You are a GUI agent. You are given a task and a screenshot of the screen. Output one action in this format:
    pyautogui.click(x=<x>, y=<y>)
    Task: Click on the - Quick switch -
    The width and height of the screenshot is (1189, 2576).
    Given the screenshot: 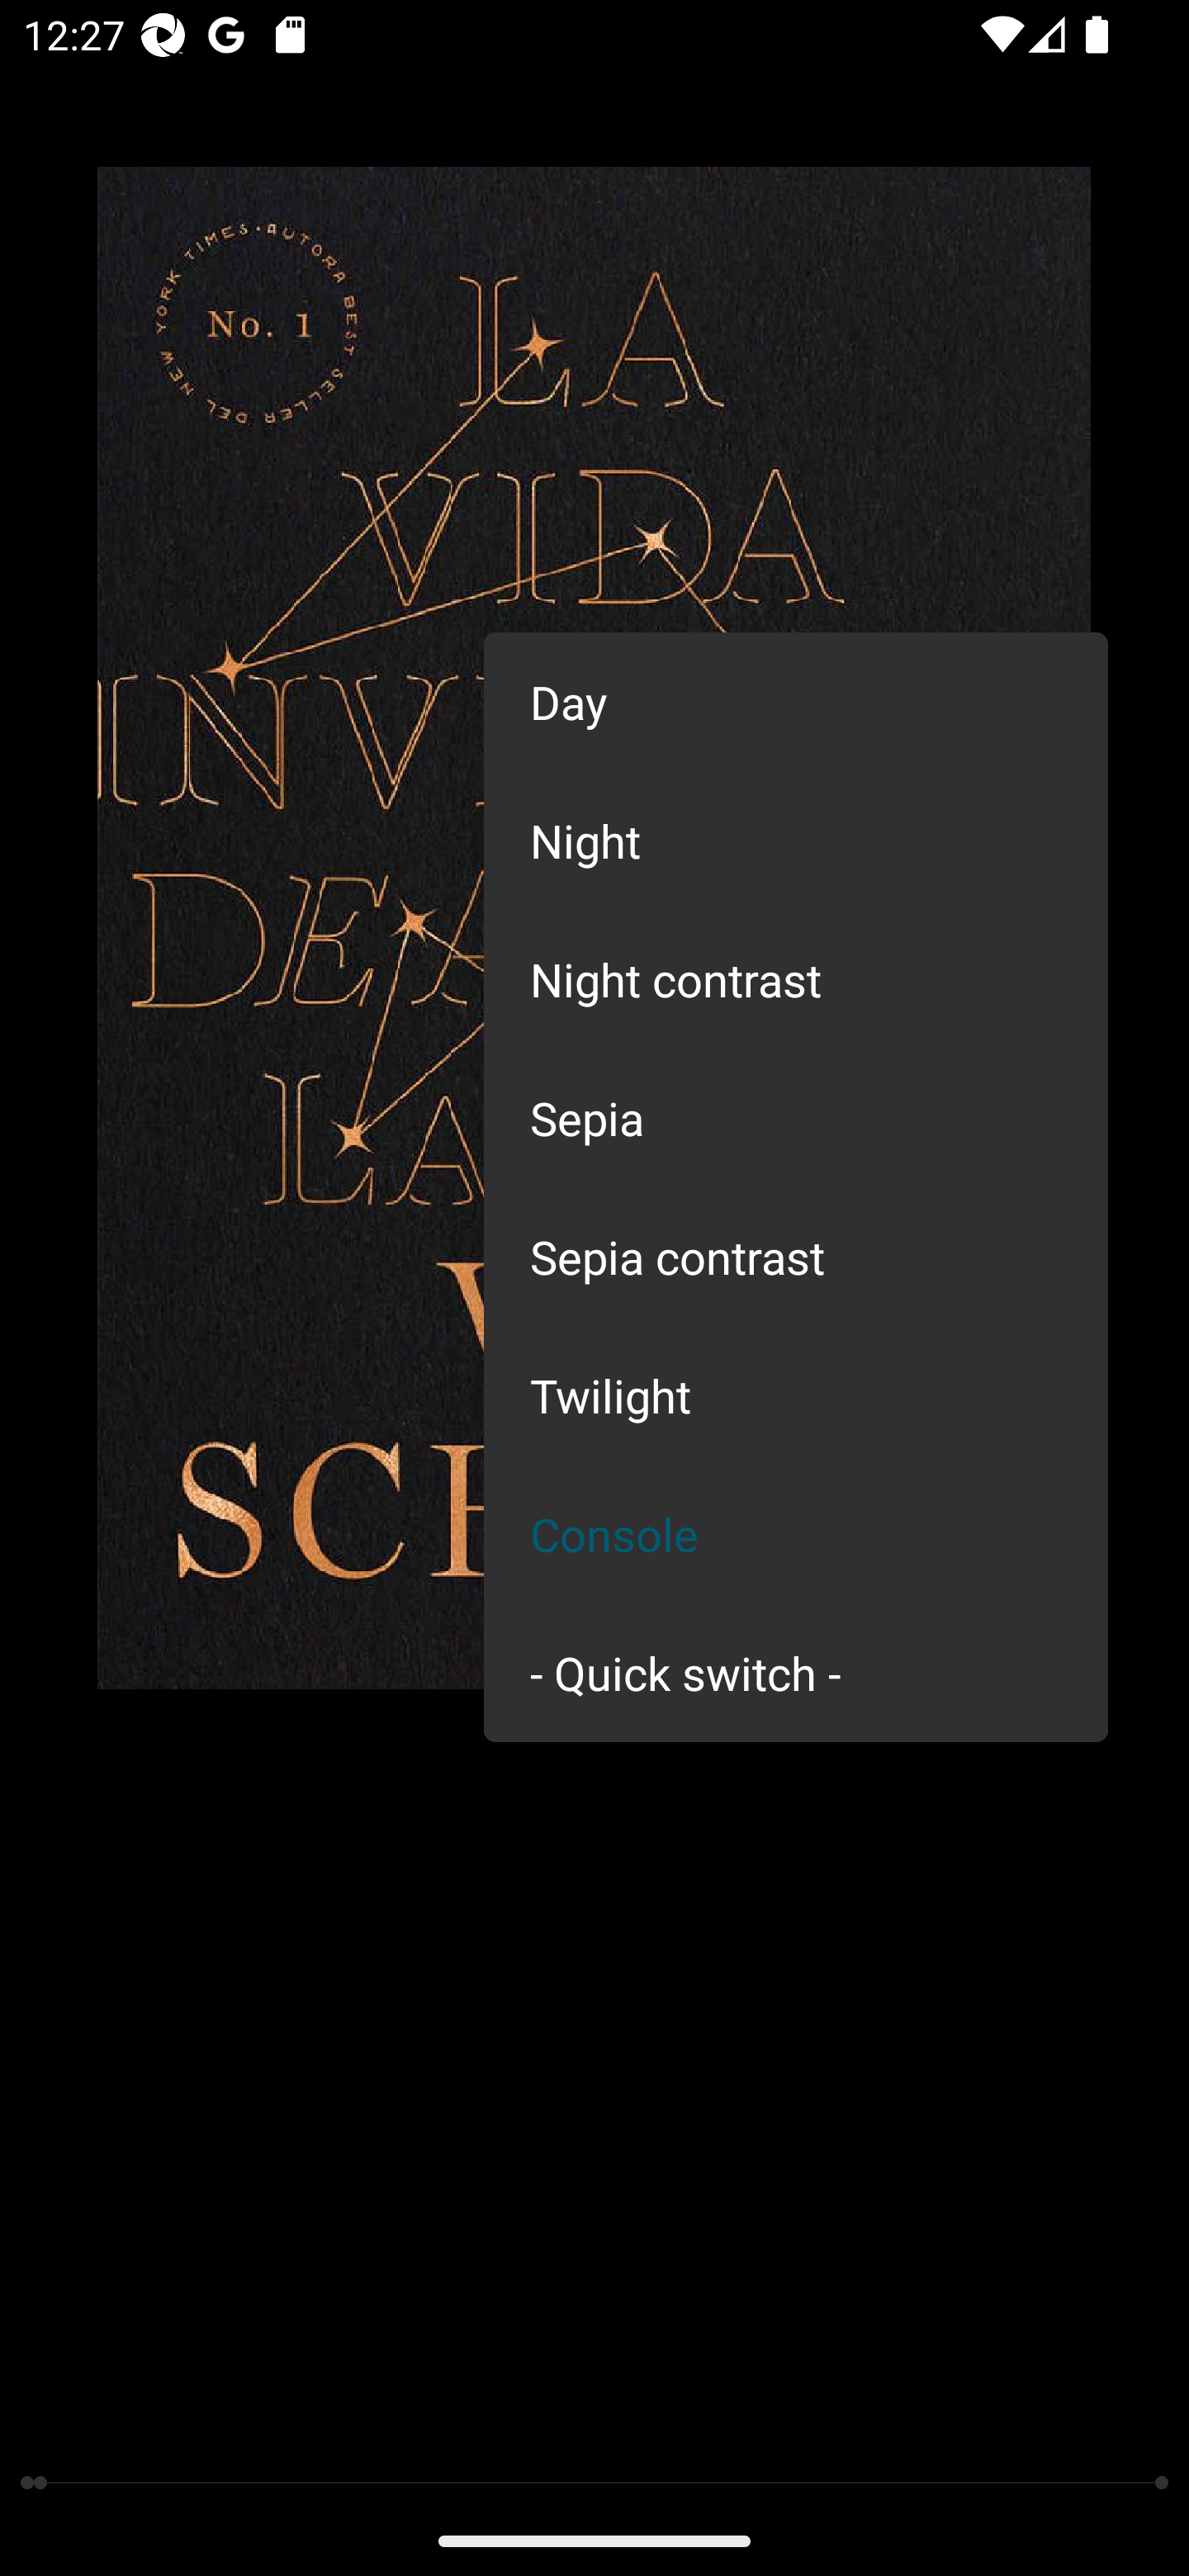 What is the action you would take?
    pyautogui.click(x=796, y=1671)
    